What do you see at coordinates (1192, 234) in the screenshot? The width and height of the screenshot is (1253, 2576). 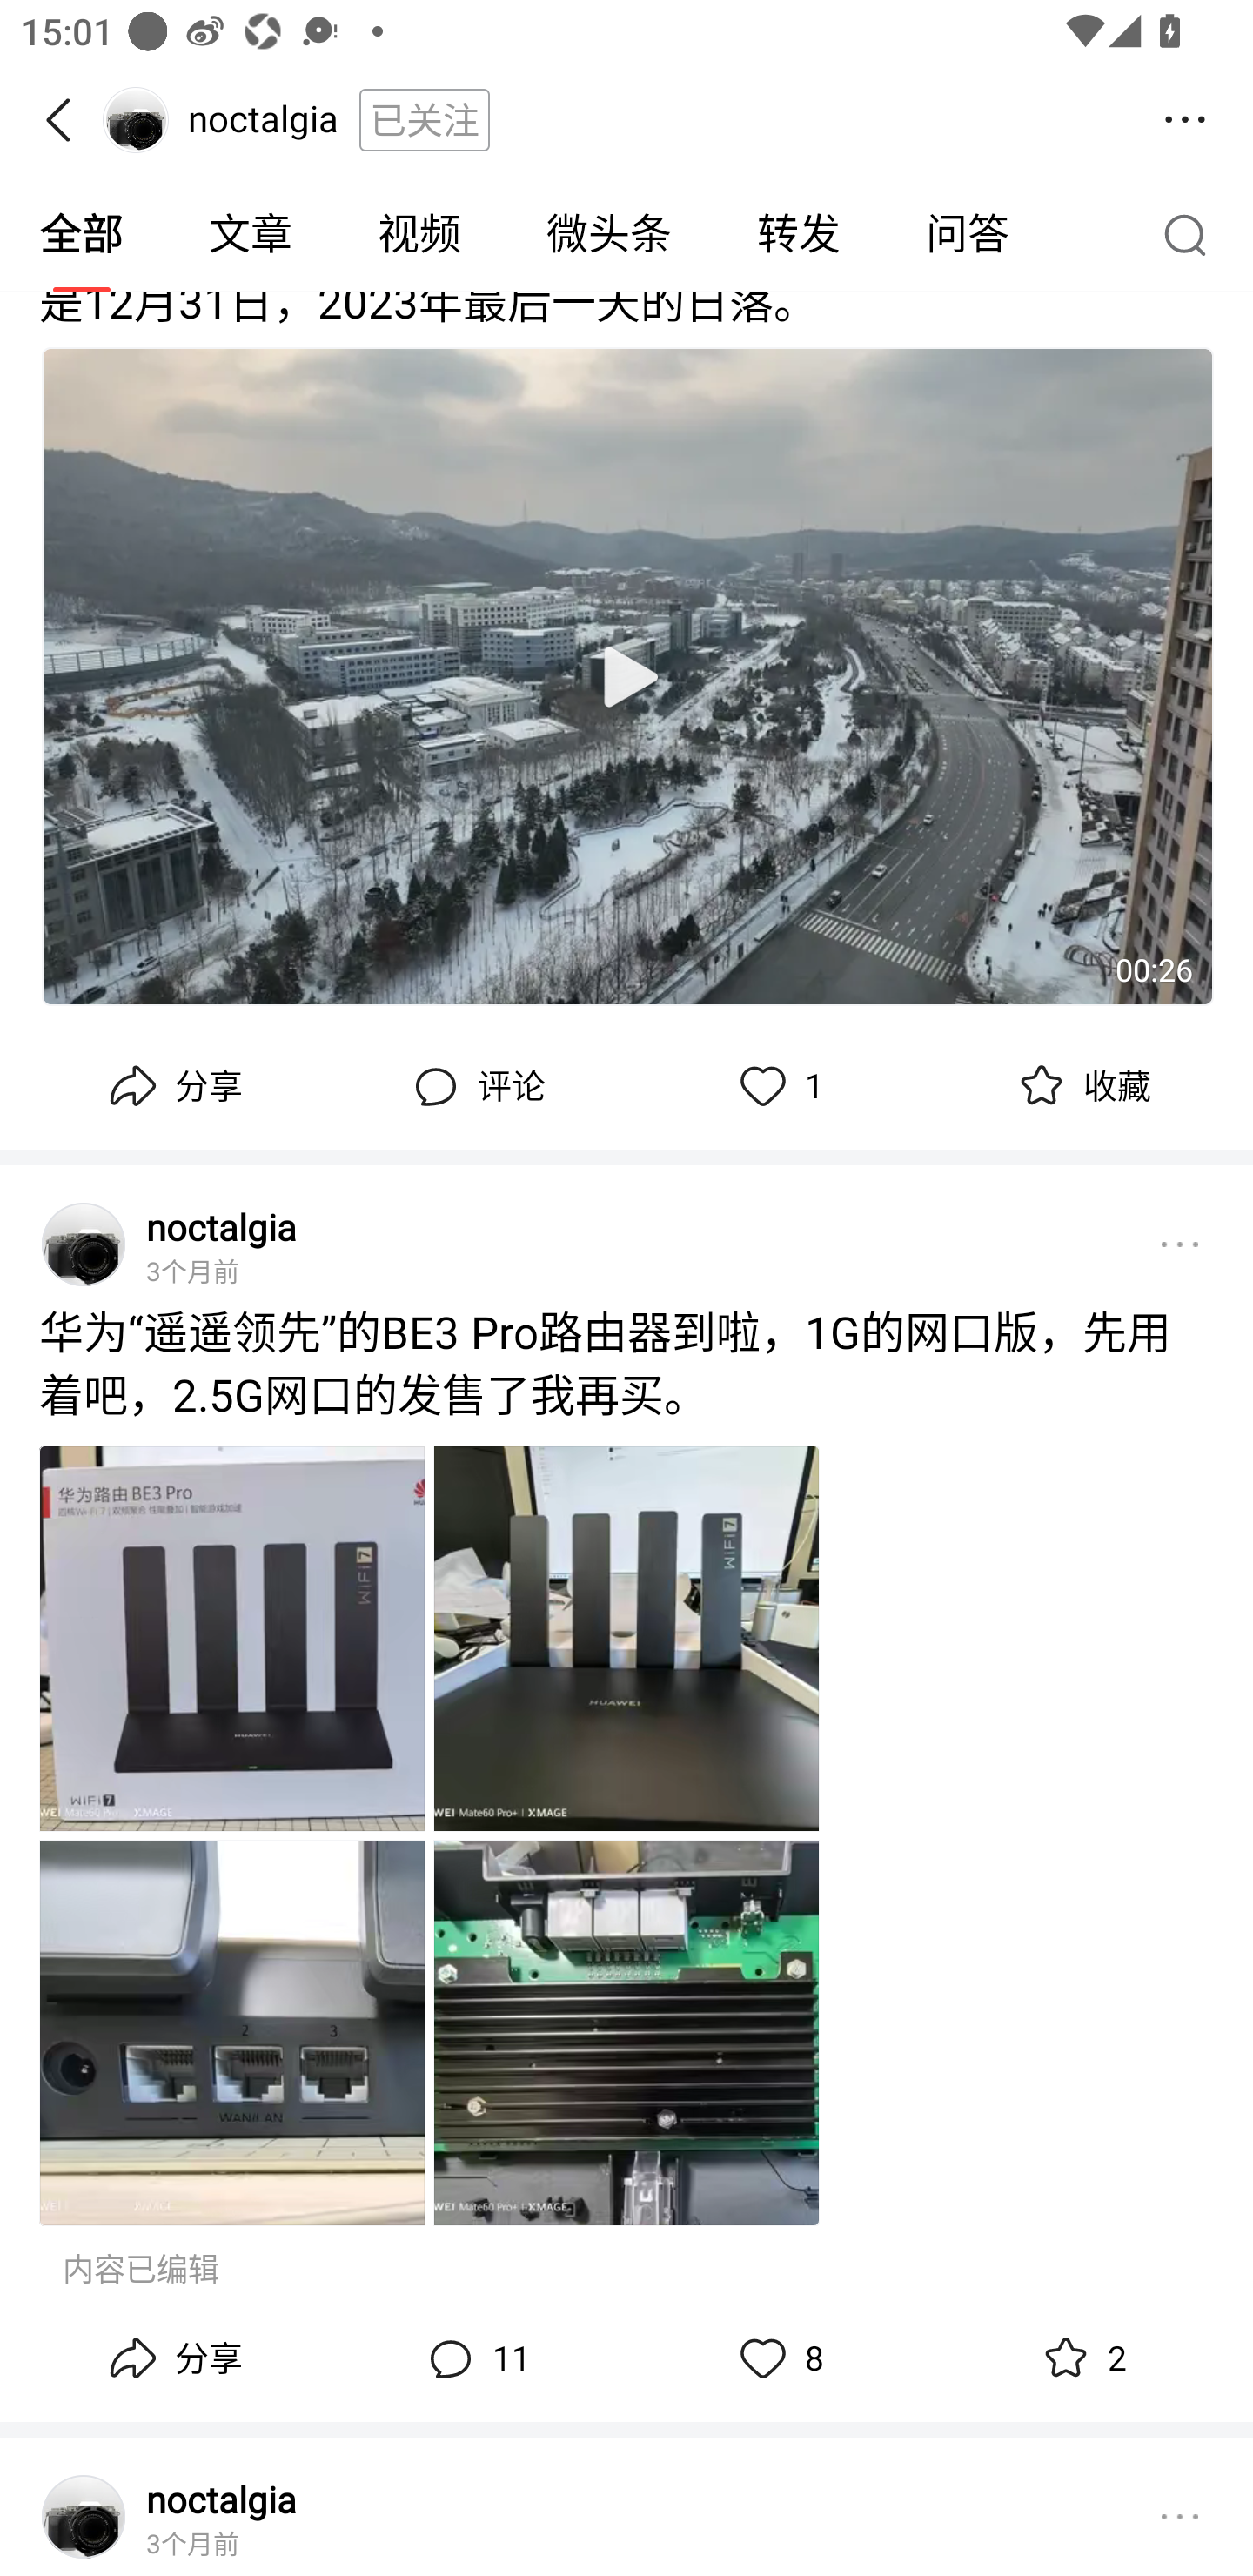 I see `搜索` at bounding box center [1192, 234].